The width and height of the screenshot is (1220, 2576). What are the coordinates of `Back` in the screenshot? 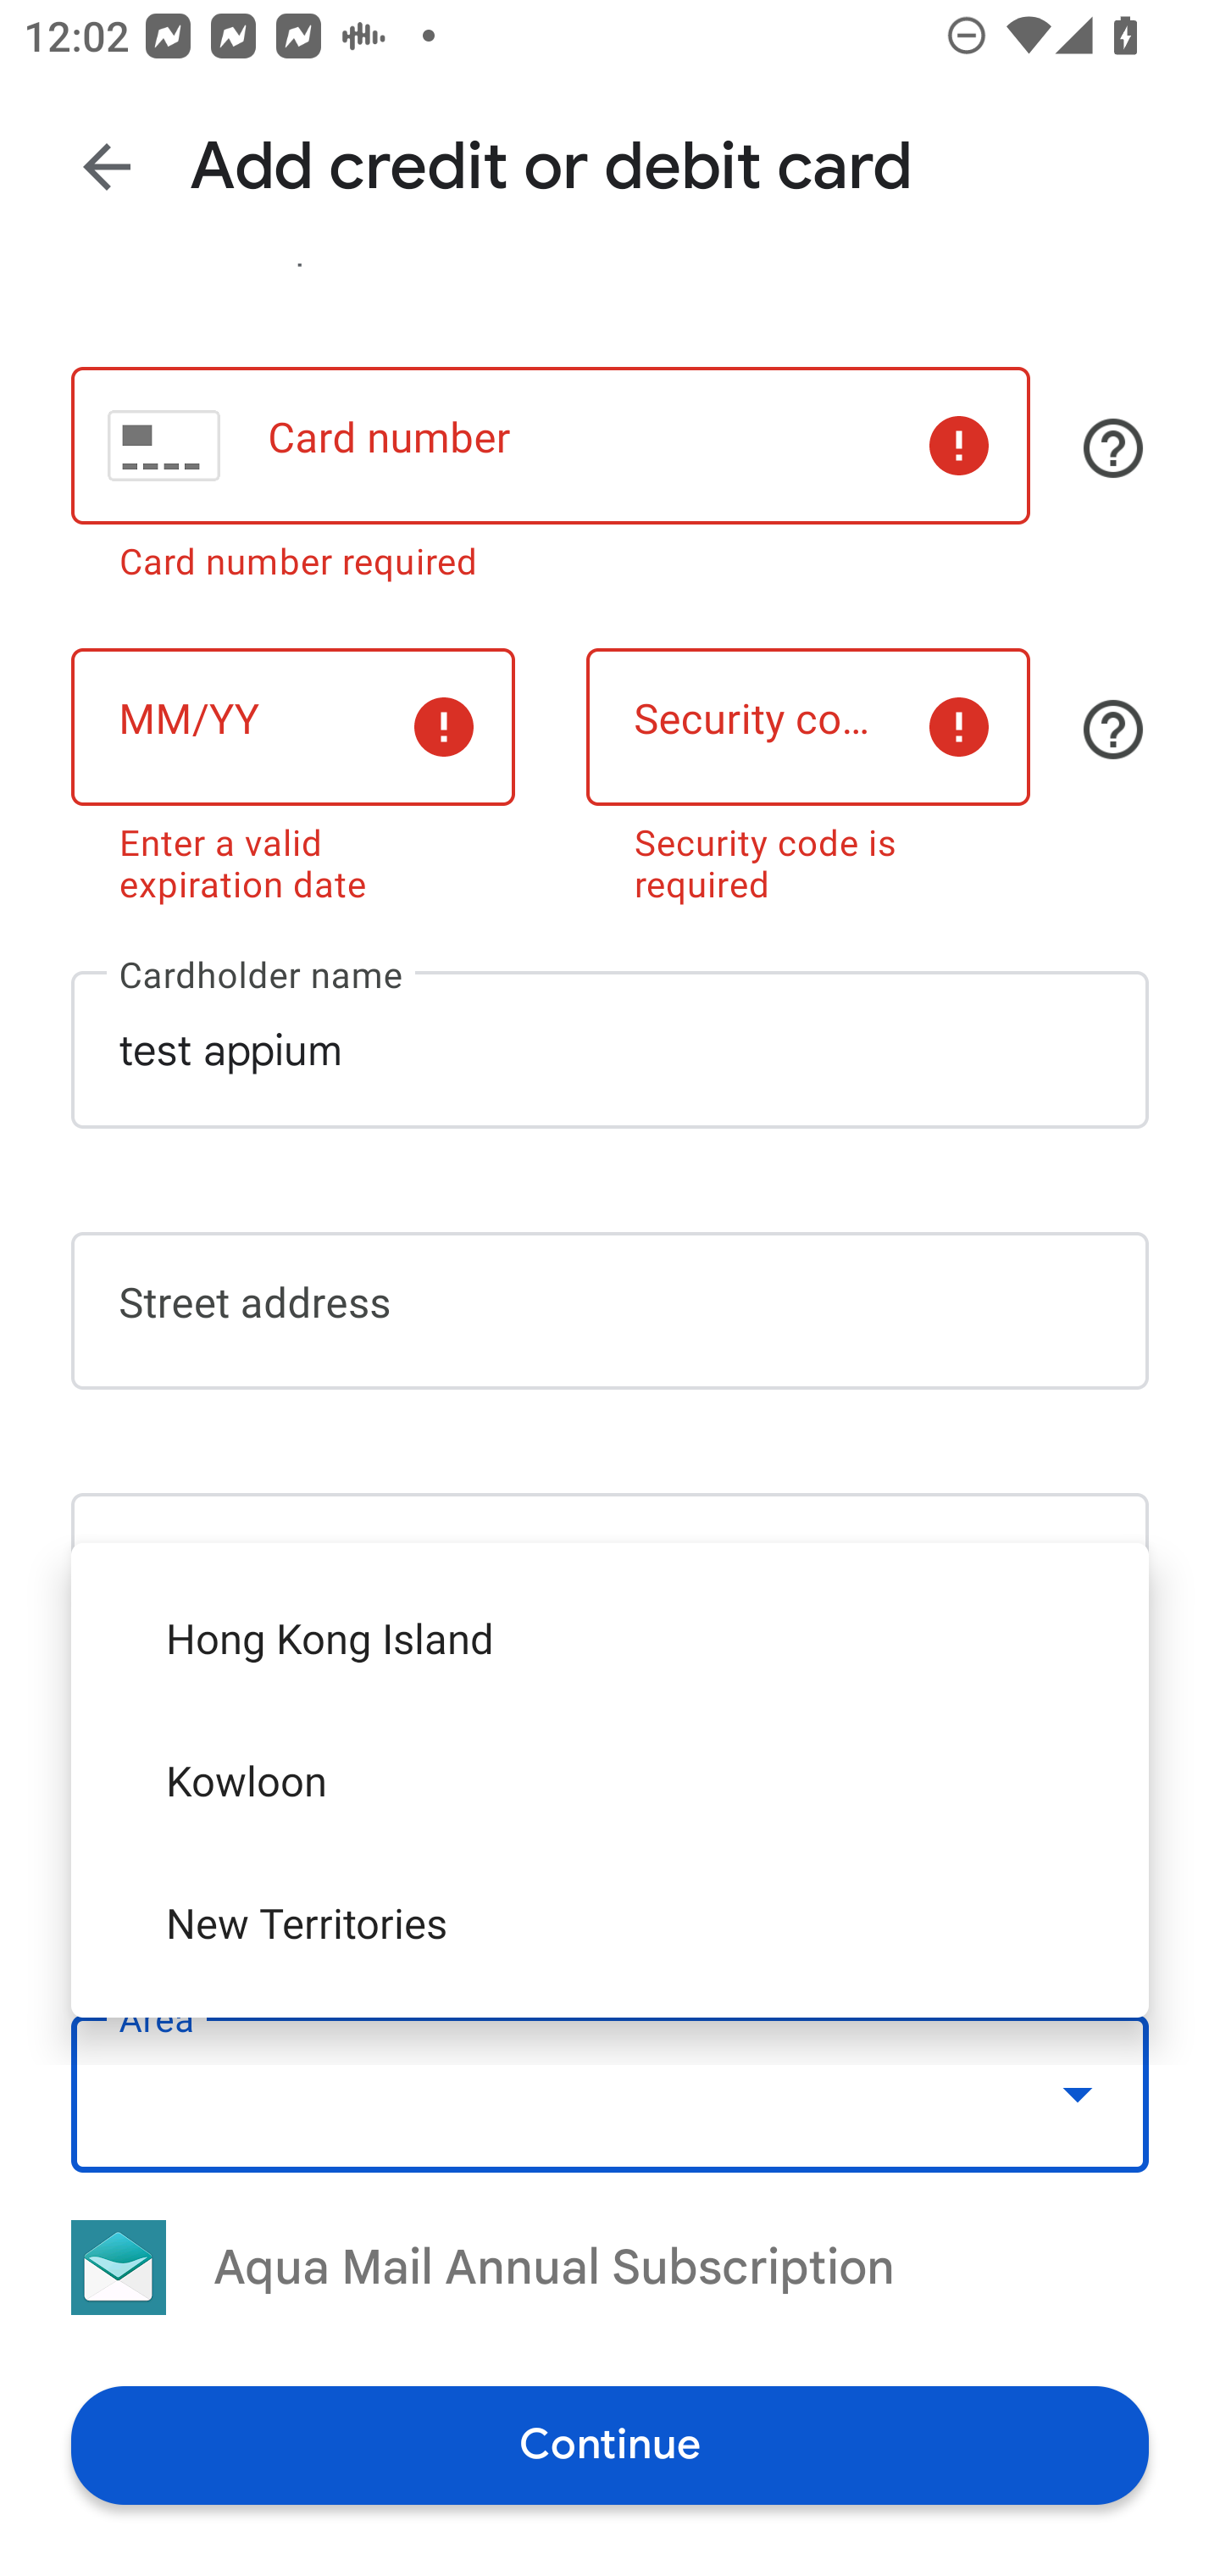 It's located at (107, 166).